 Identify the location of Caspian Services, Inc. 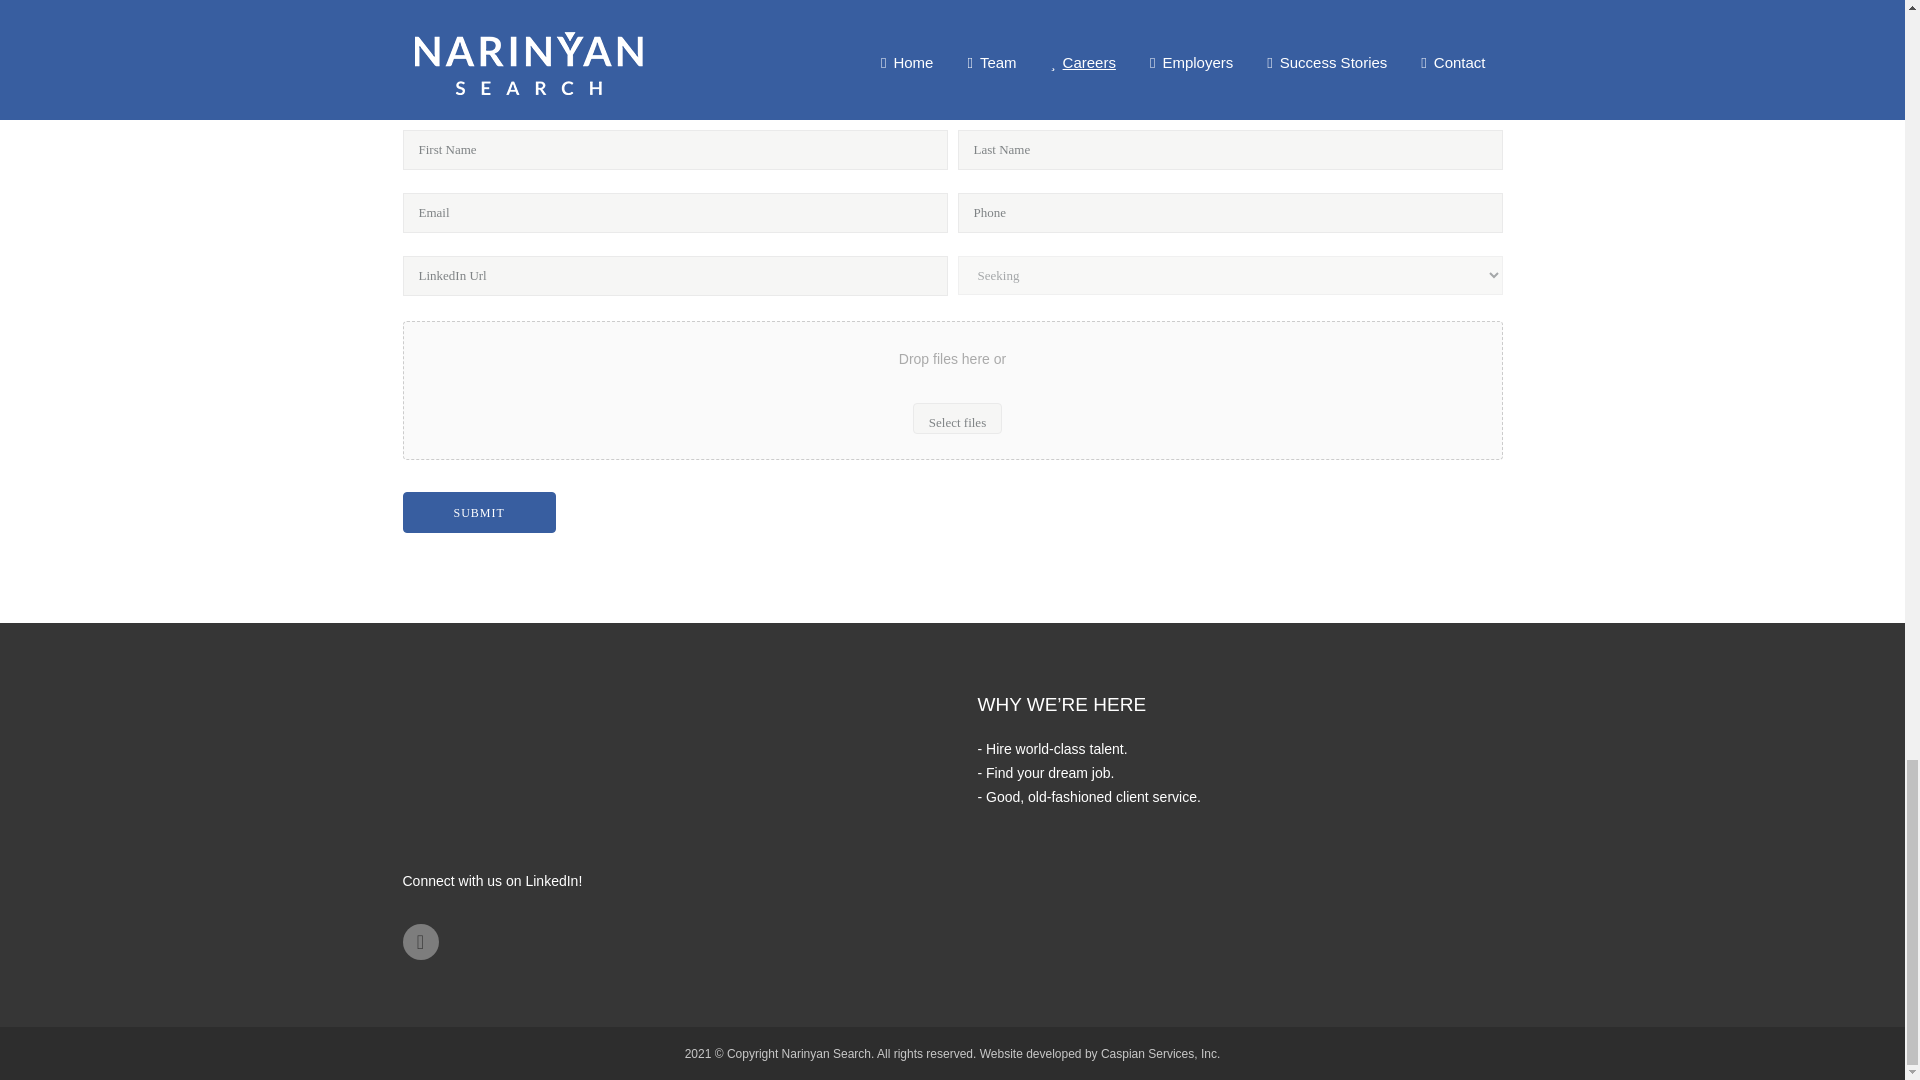
(1158, 1053).